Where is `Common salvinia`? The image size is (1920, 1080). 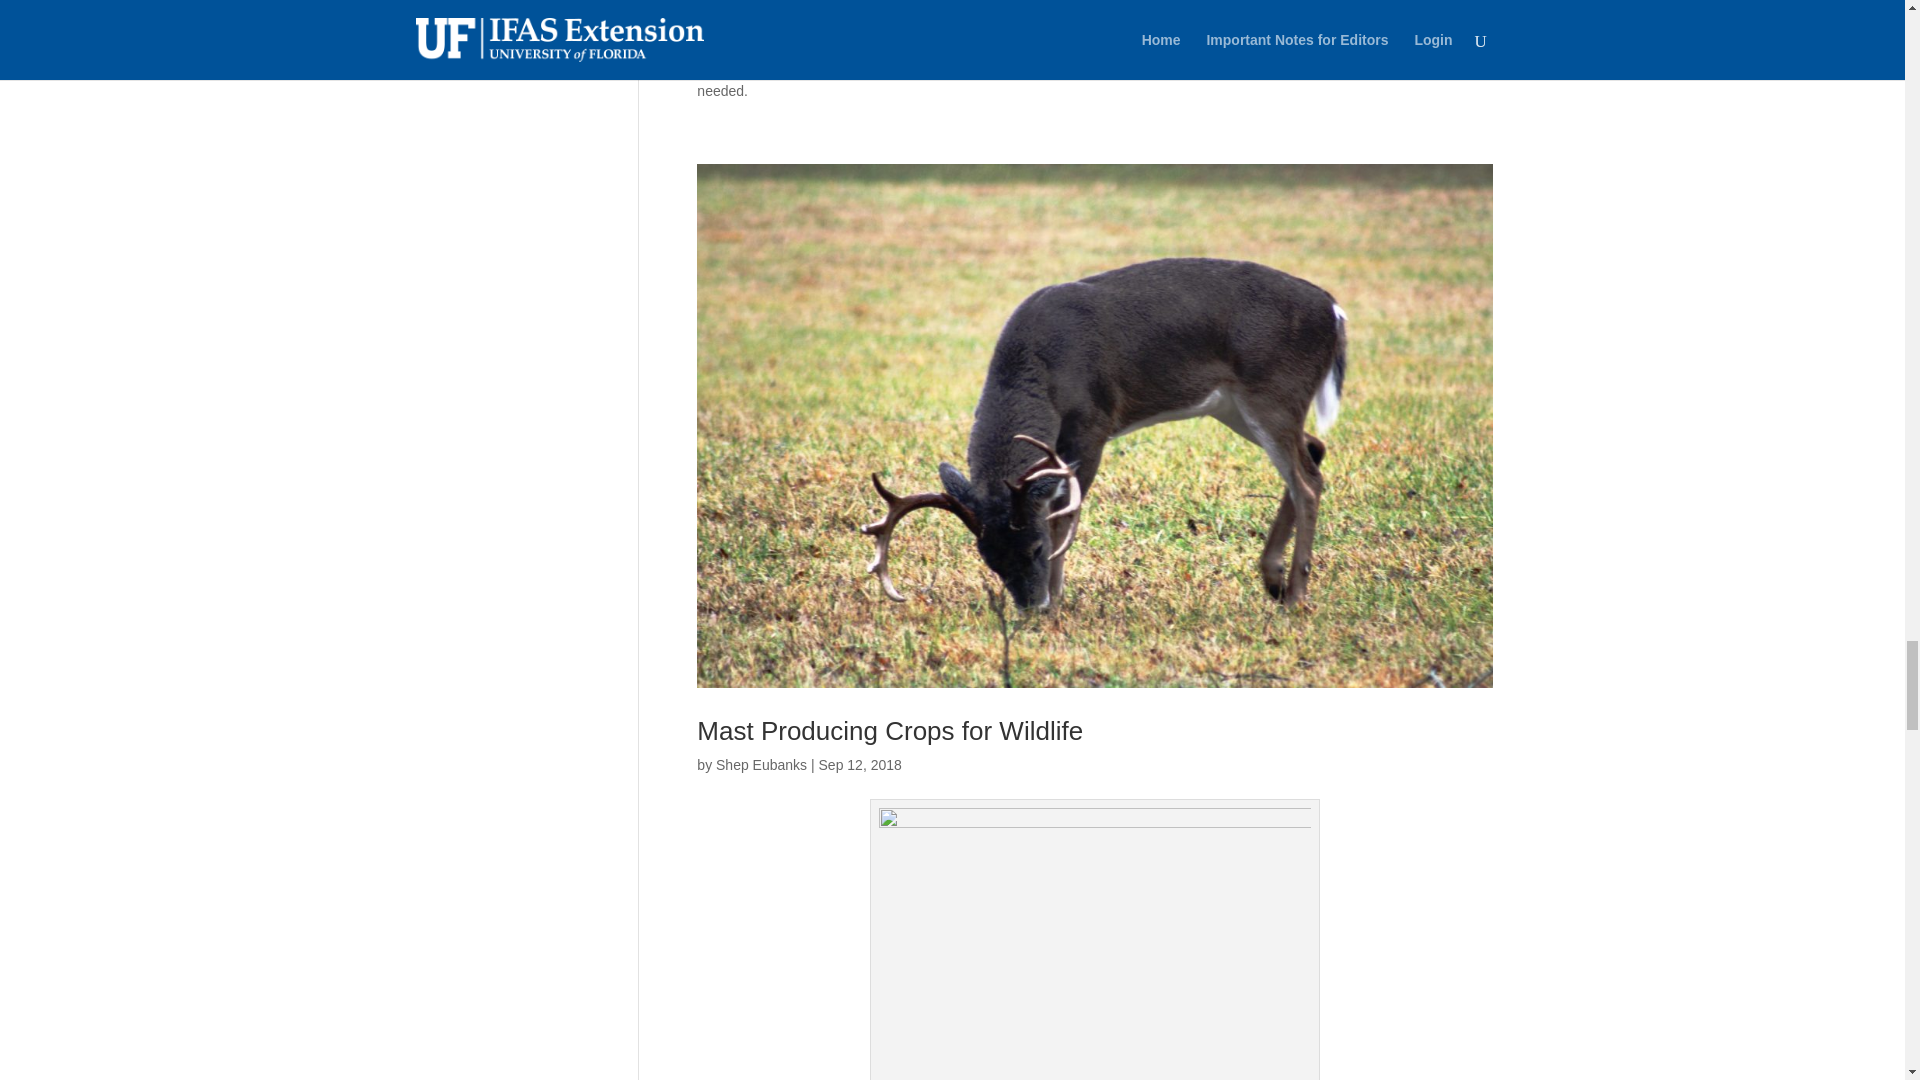
Common salvinia is located at coordinates (754, 29).